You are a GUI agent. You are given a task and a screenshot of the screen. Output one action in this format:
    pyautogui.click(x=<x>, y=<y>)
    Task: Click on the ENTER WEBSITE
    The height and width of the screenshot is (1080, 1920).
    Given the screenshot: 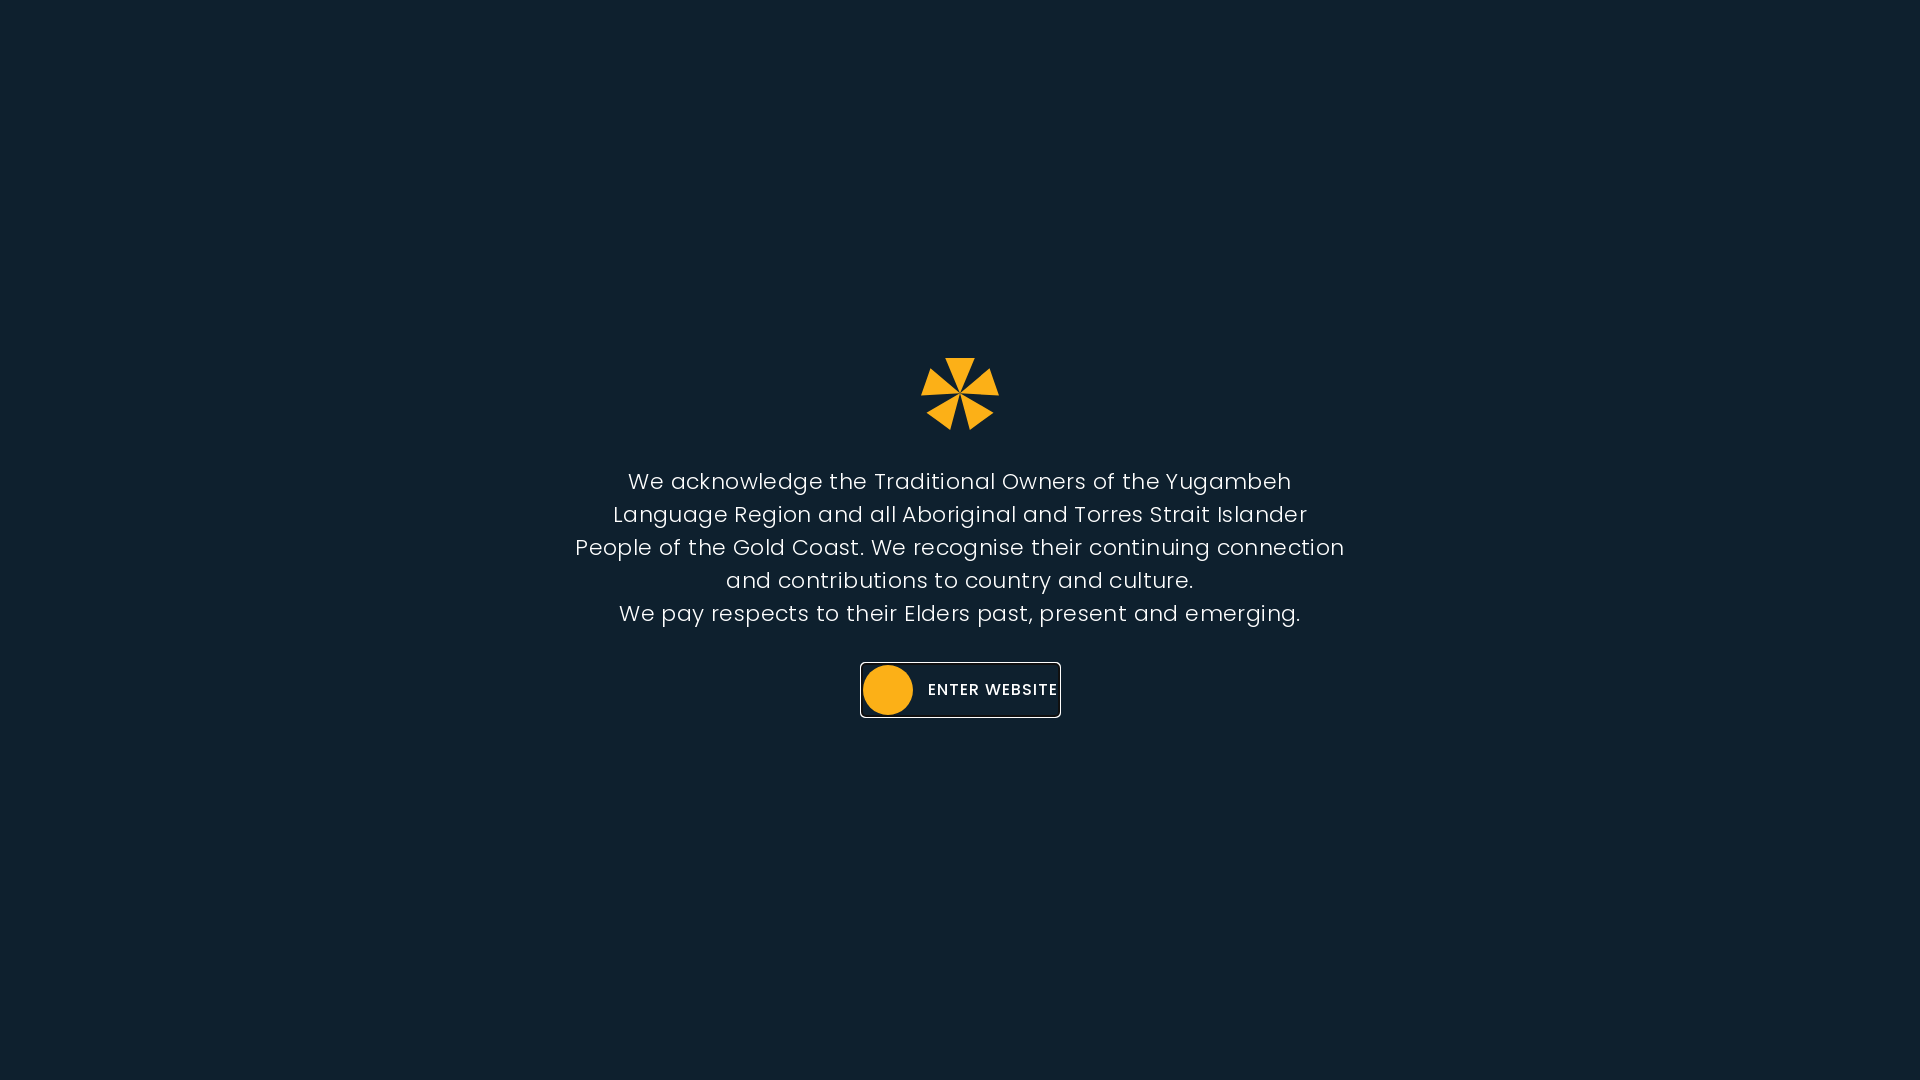 What is the action you would take?
    pyautogui.click(x=960, y=690)
    